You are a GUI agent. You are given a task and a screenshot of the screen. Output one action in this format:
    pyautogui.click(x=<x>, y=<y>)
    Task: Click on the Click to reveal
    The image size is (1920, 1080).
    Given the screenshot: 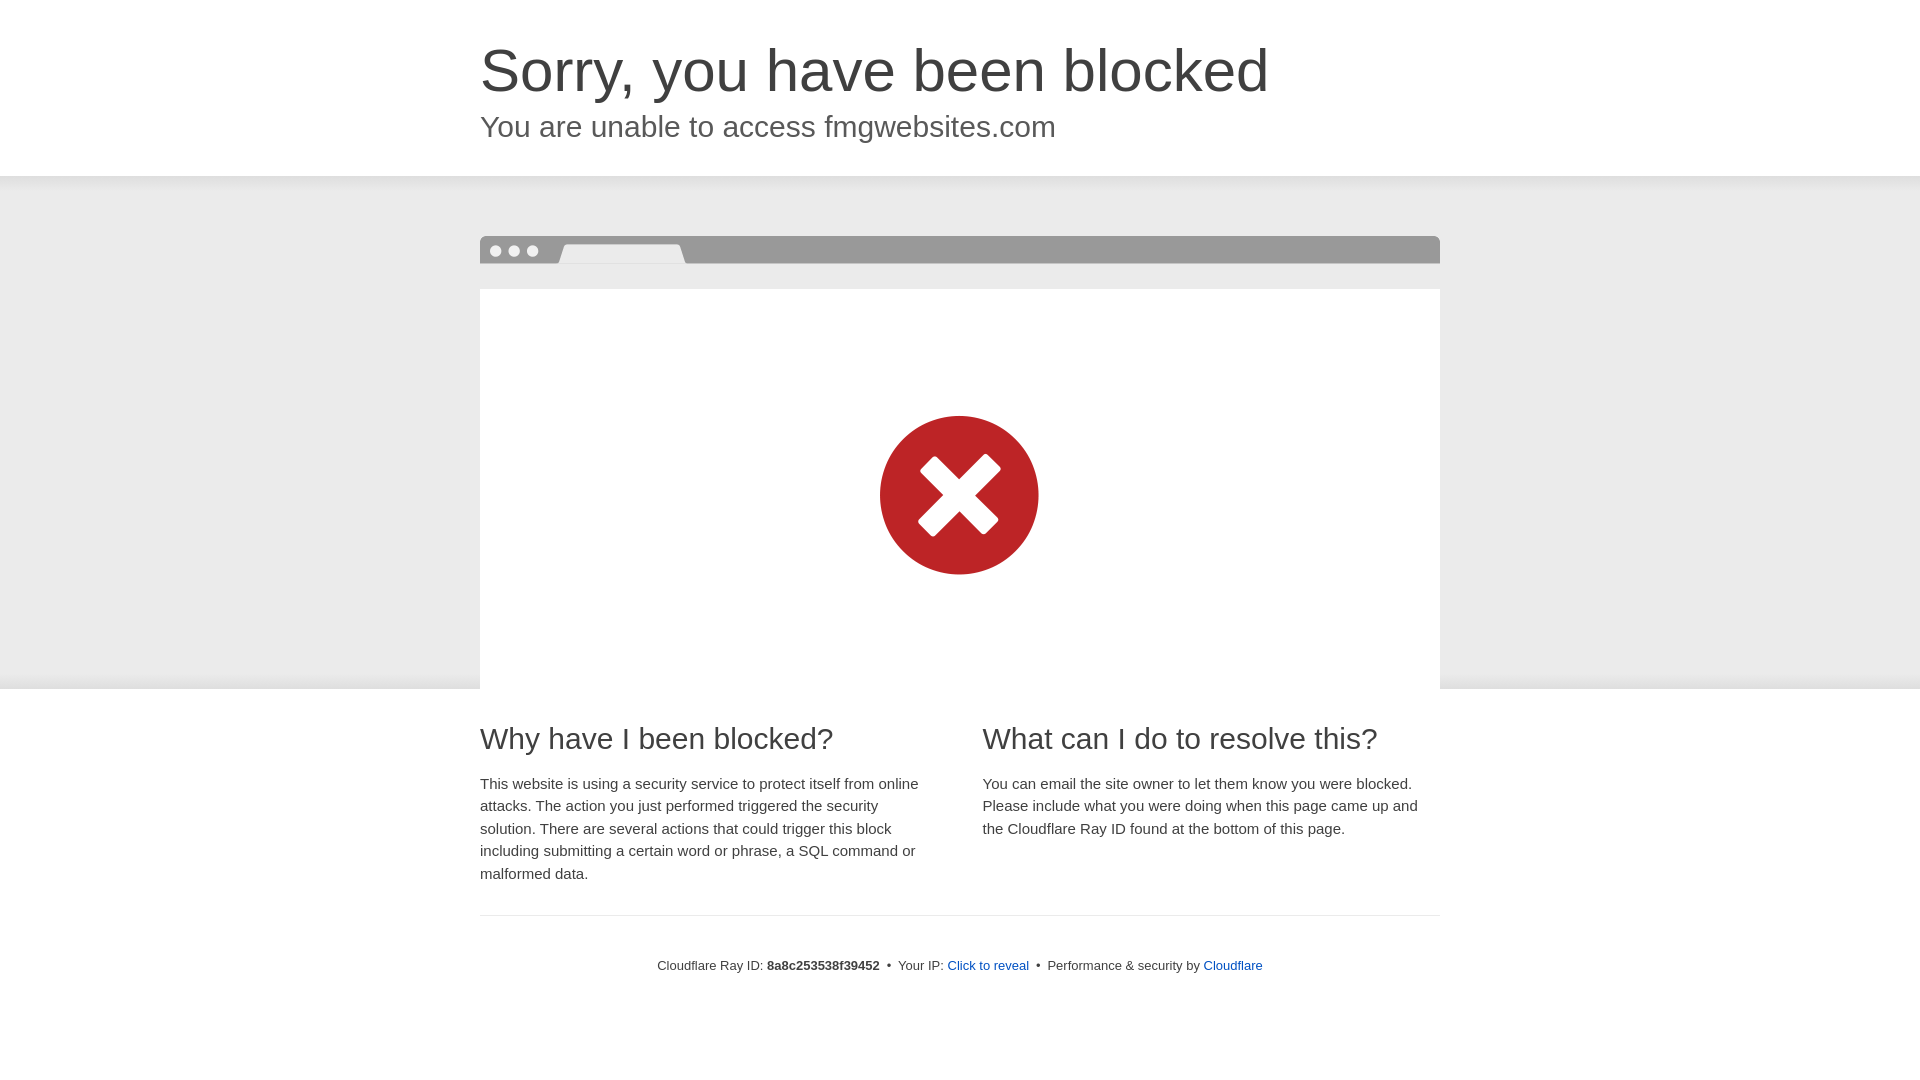 What is the action you would take?
    pyautogui.click(x=988, y=966)
    